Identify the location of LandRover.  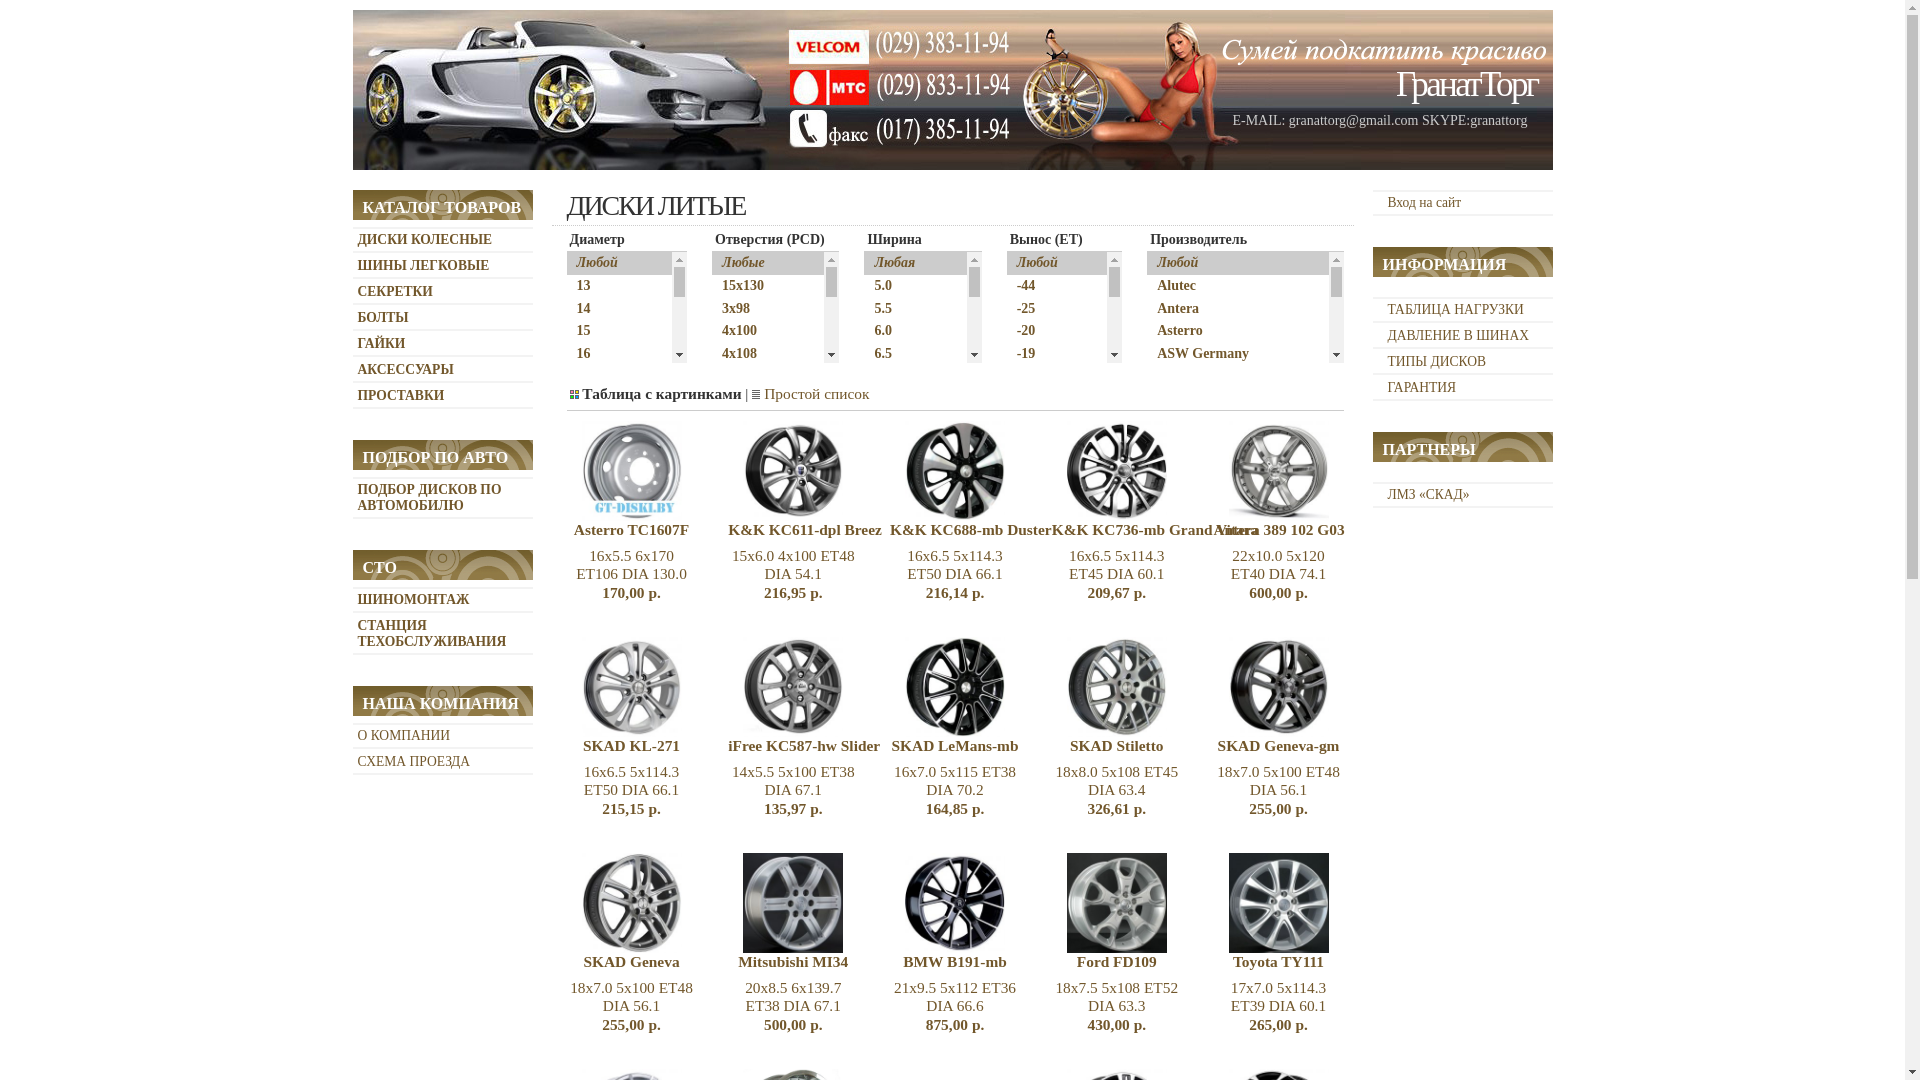
(1228, 720).